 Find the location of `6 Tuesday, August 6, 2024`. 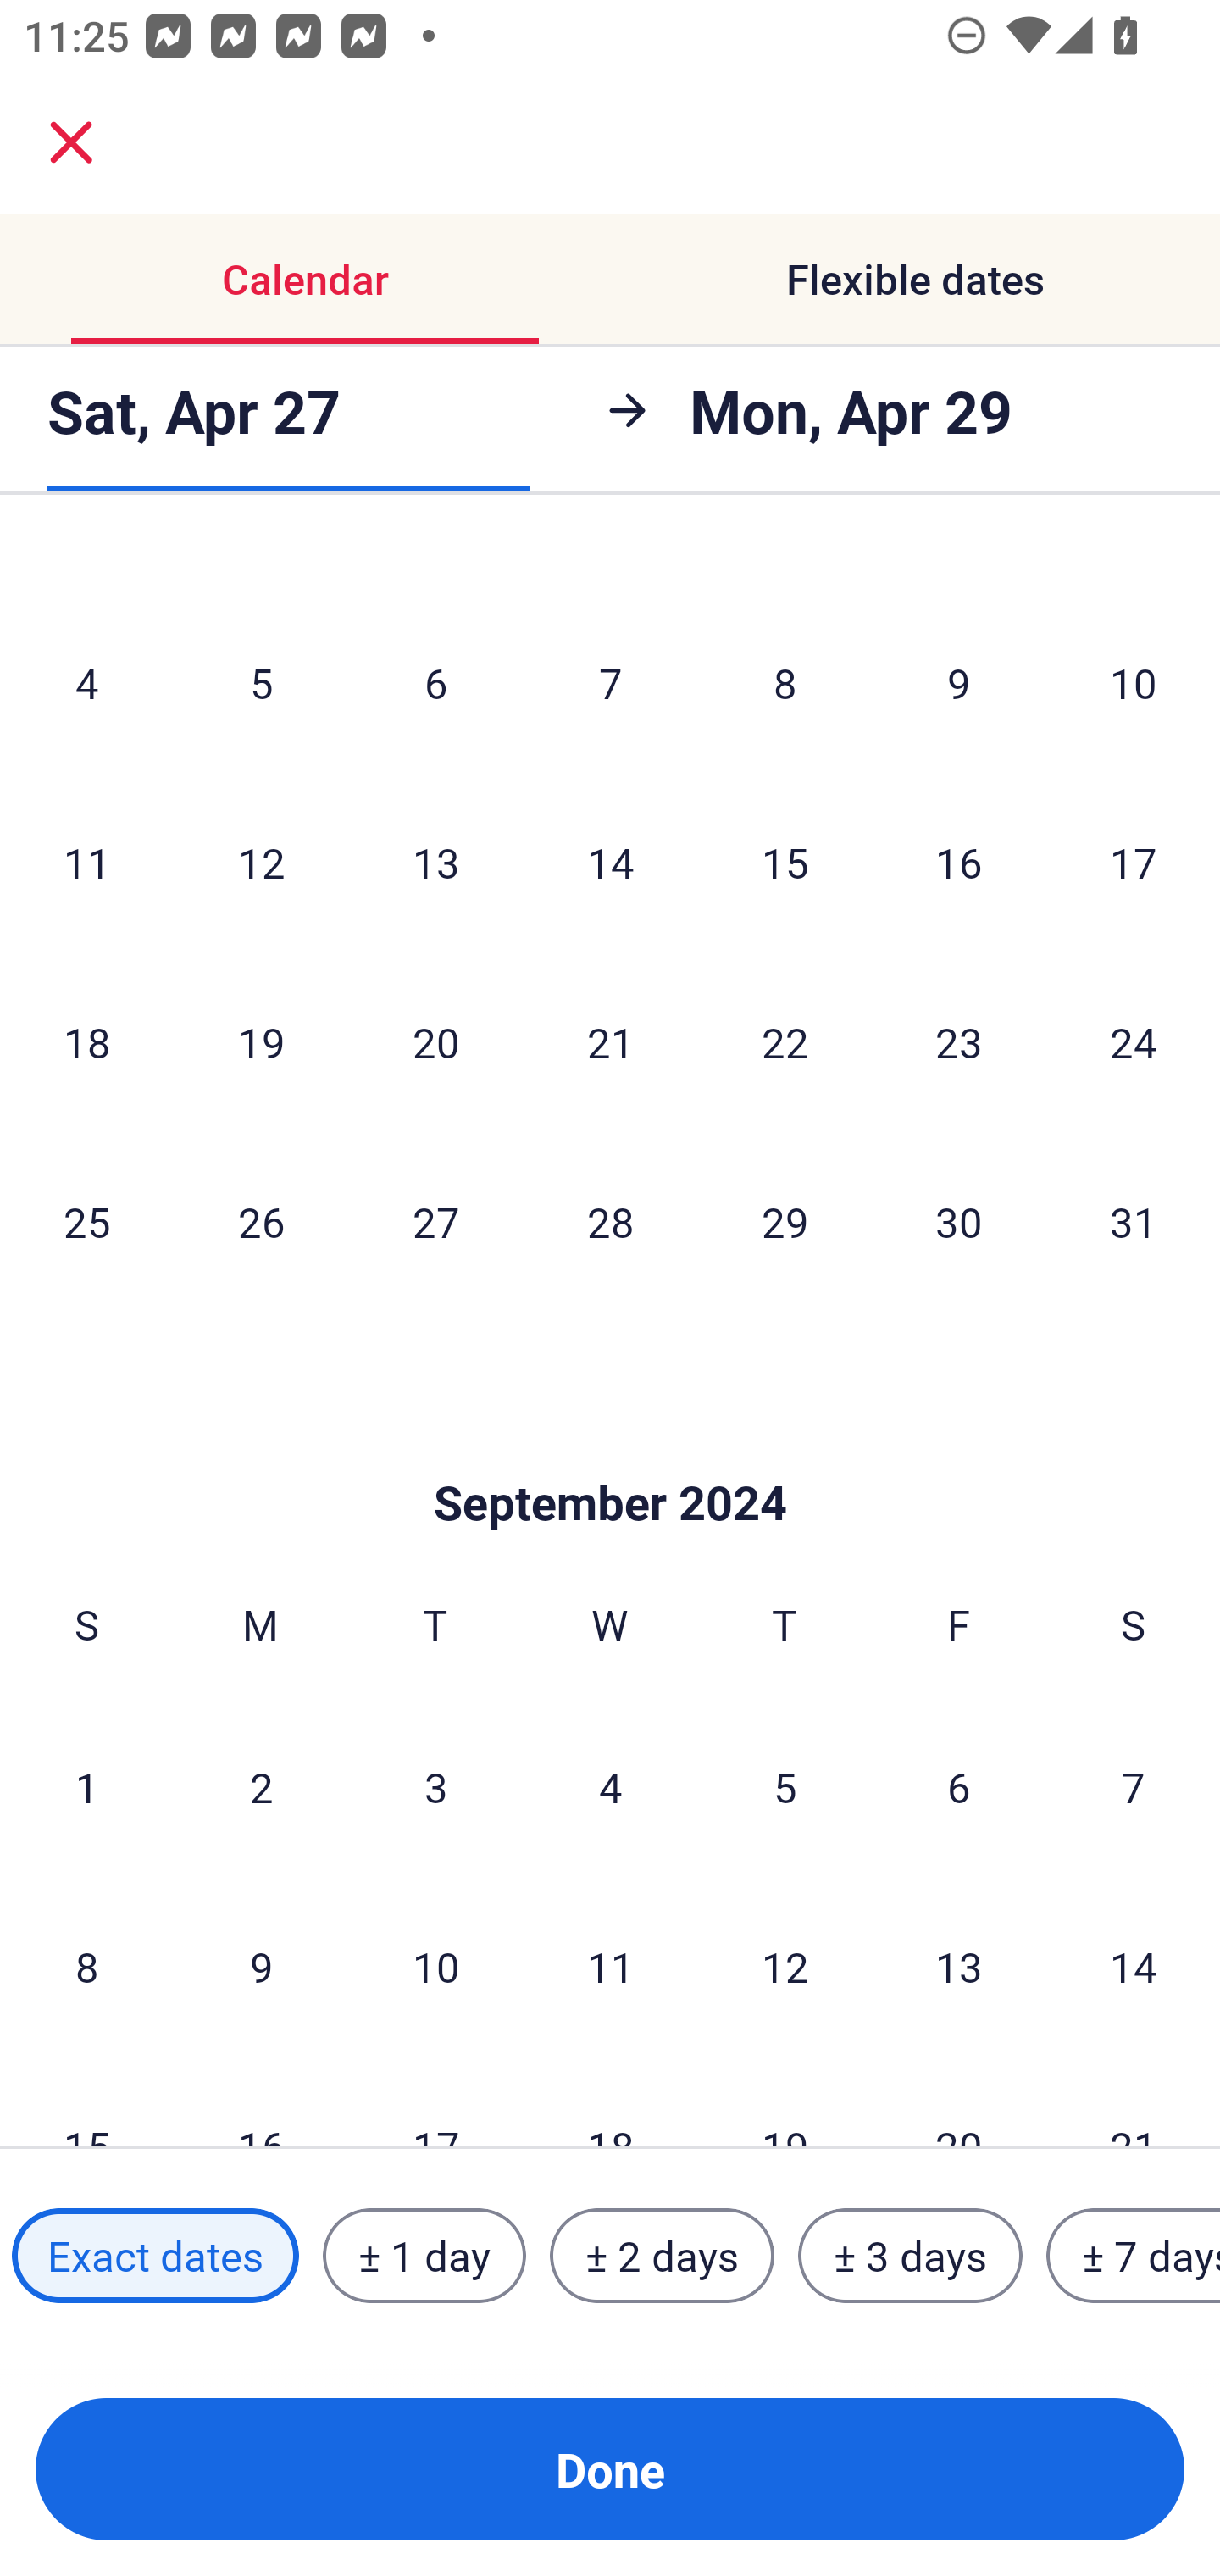

6 Tuesday, August 6, 2024 is located at coordinates (435, 682).